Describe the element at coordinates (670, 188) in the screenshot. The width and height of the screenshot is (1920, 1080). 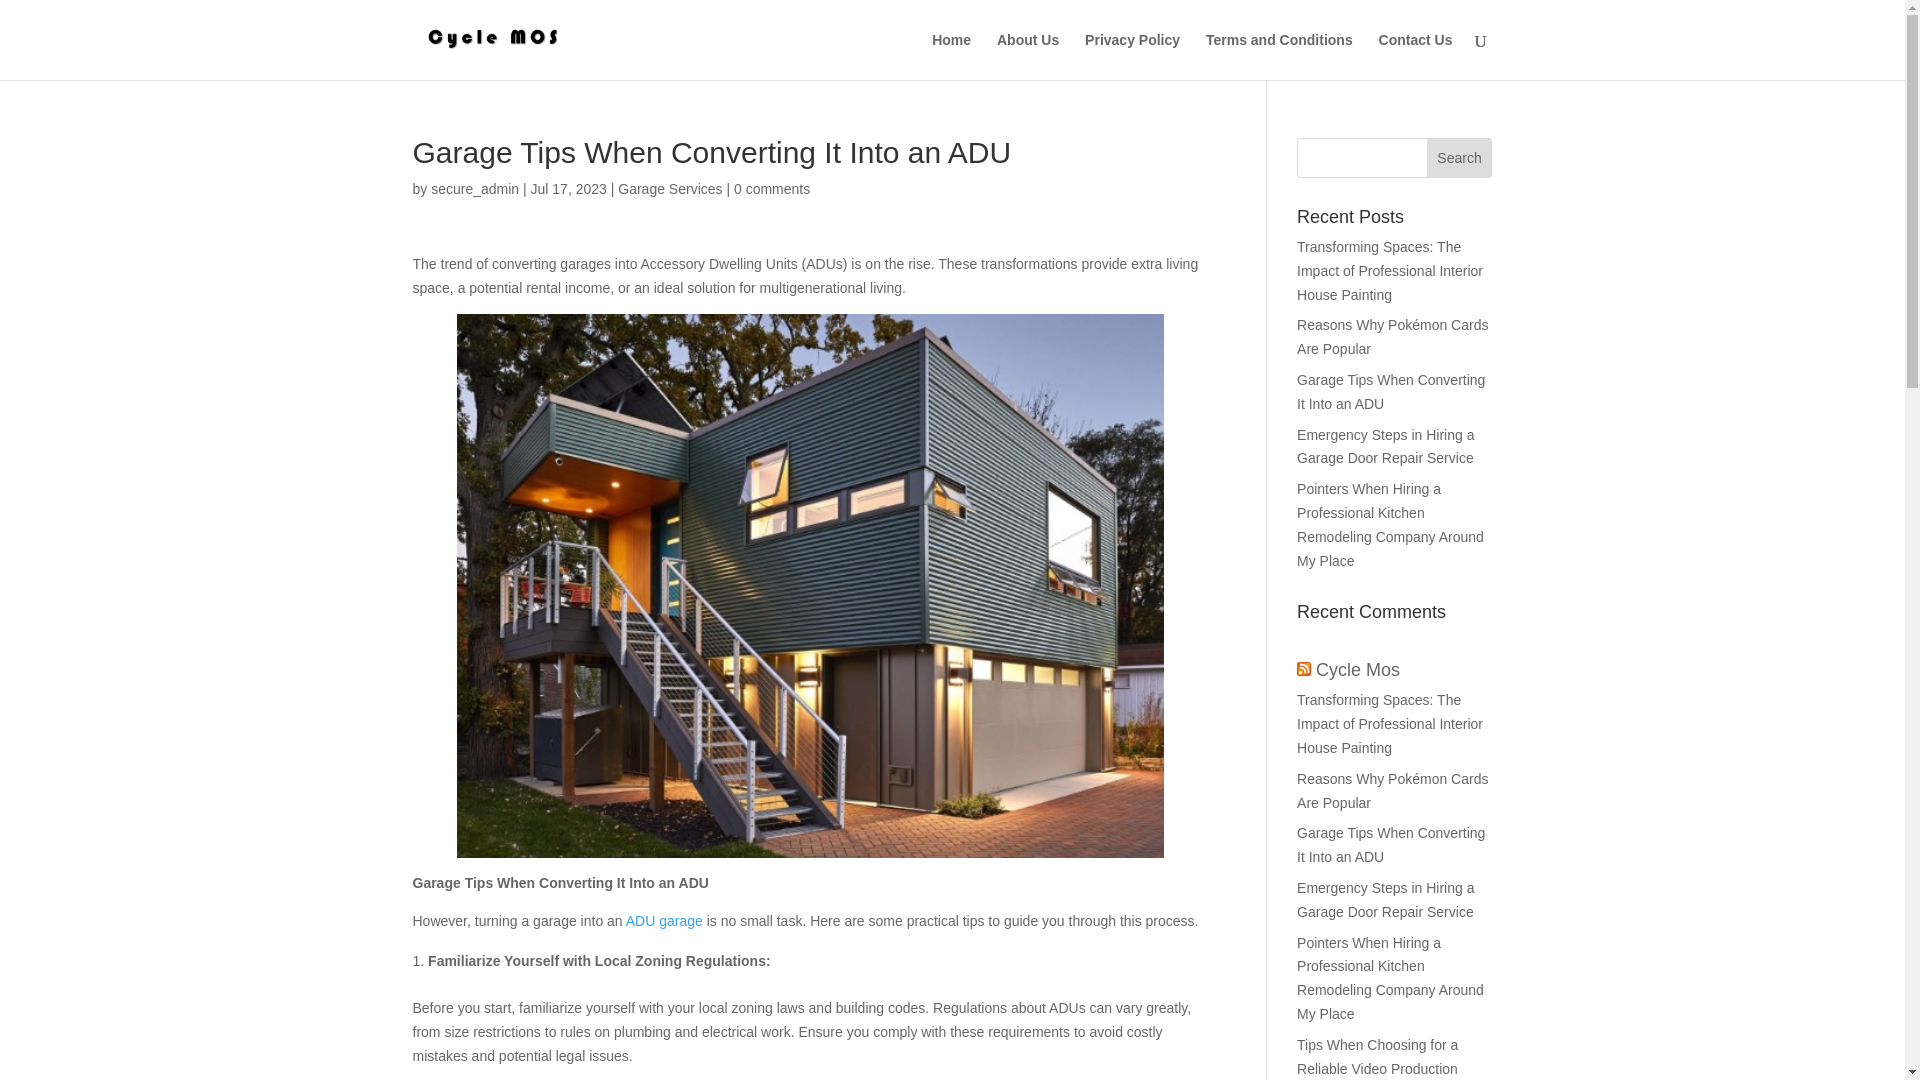
I see `Garage Services` at that location.